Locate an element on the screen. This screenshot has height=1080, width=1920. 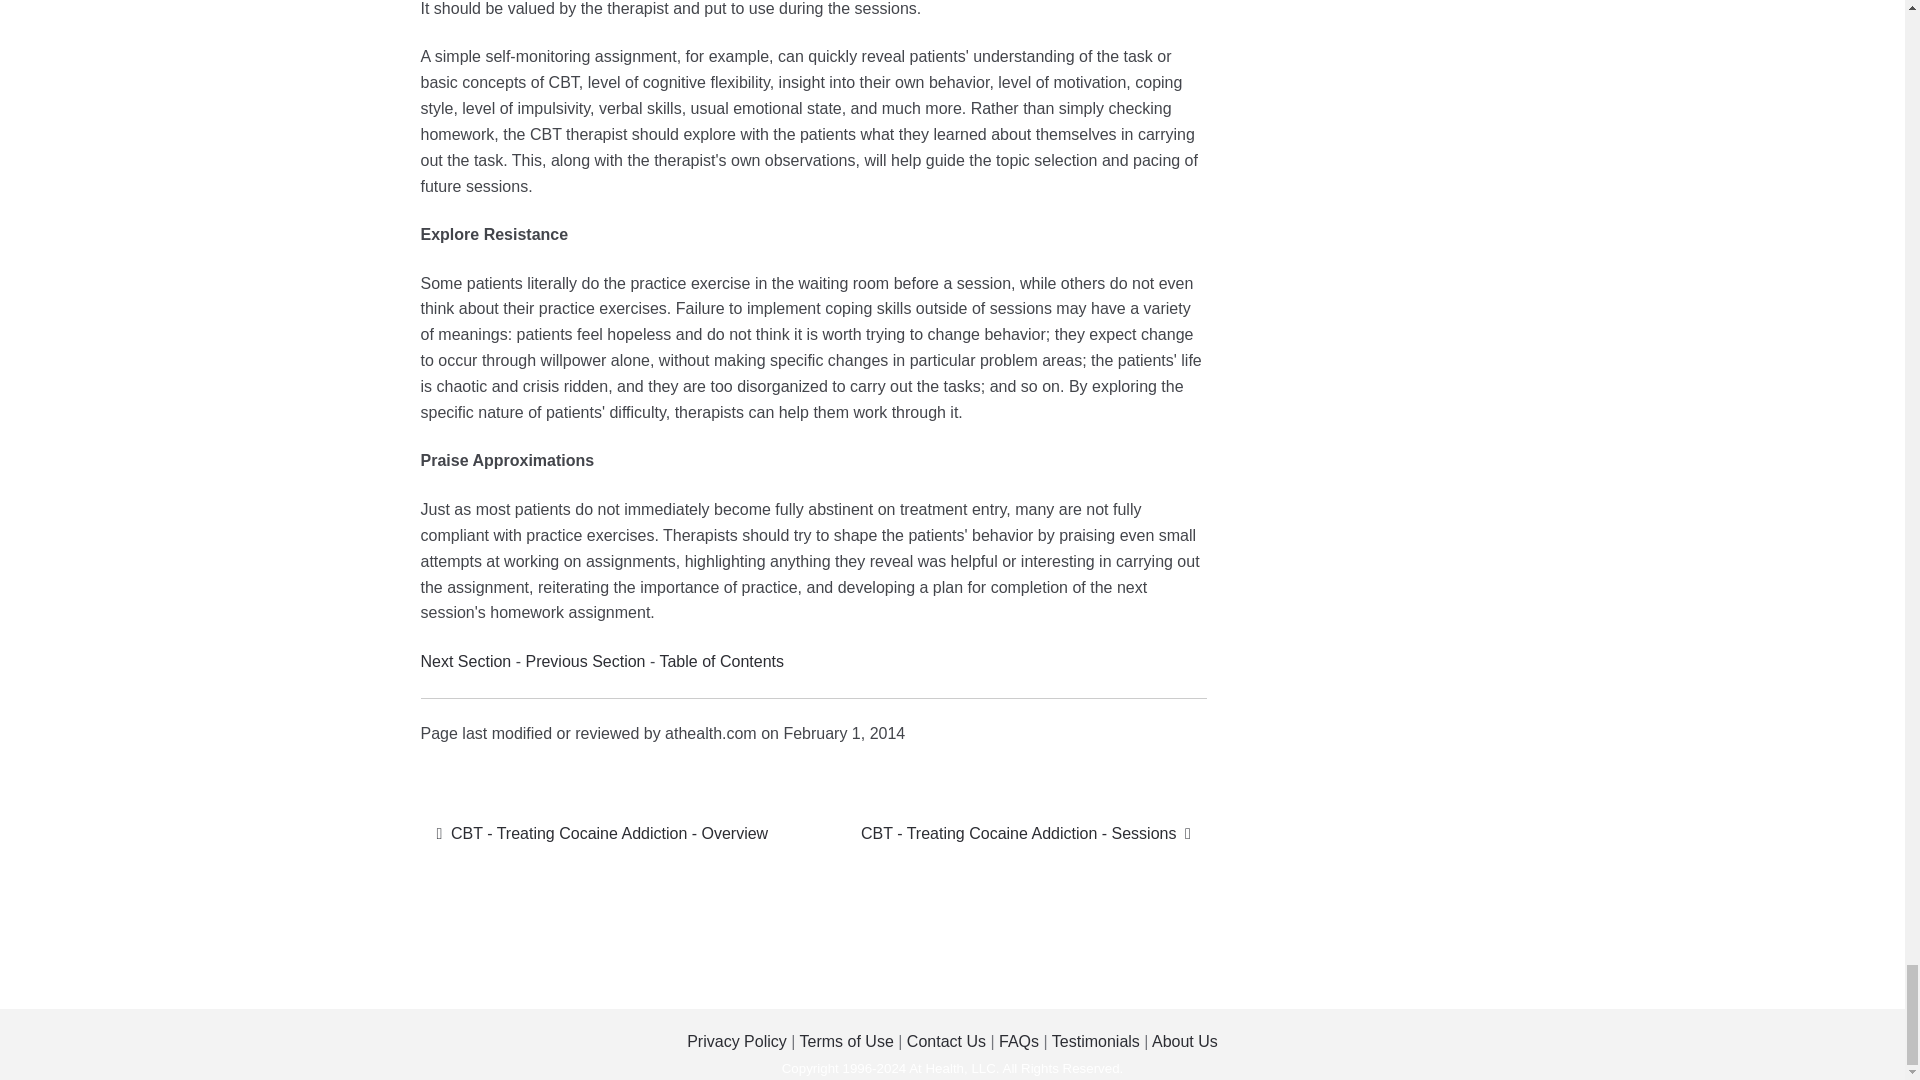
Testimonials is located at coordinates (720, 661).